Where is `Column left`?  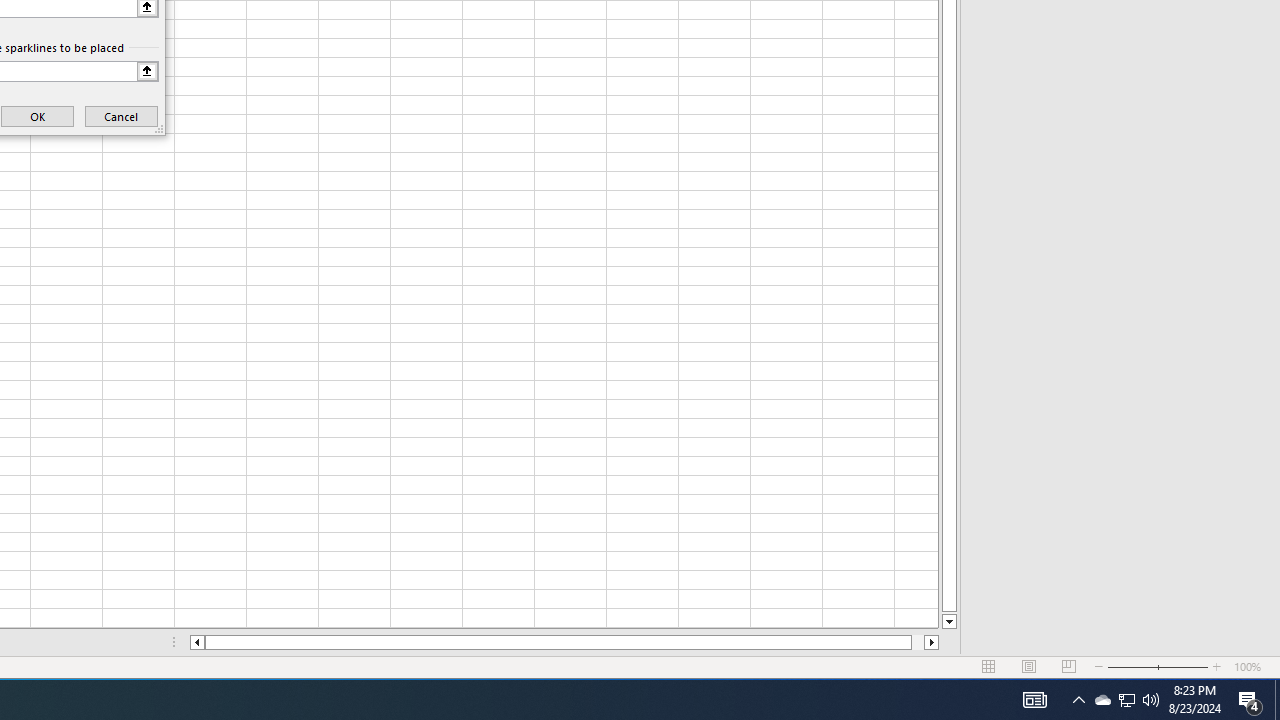
Column left is located at coordinates (196, 642).